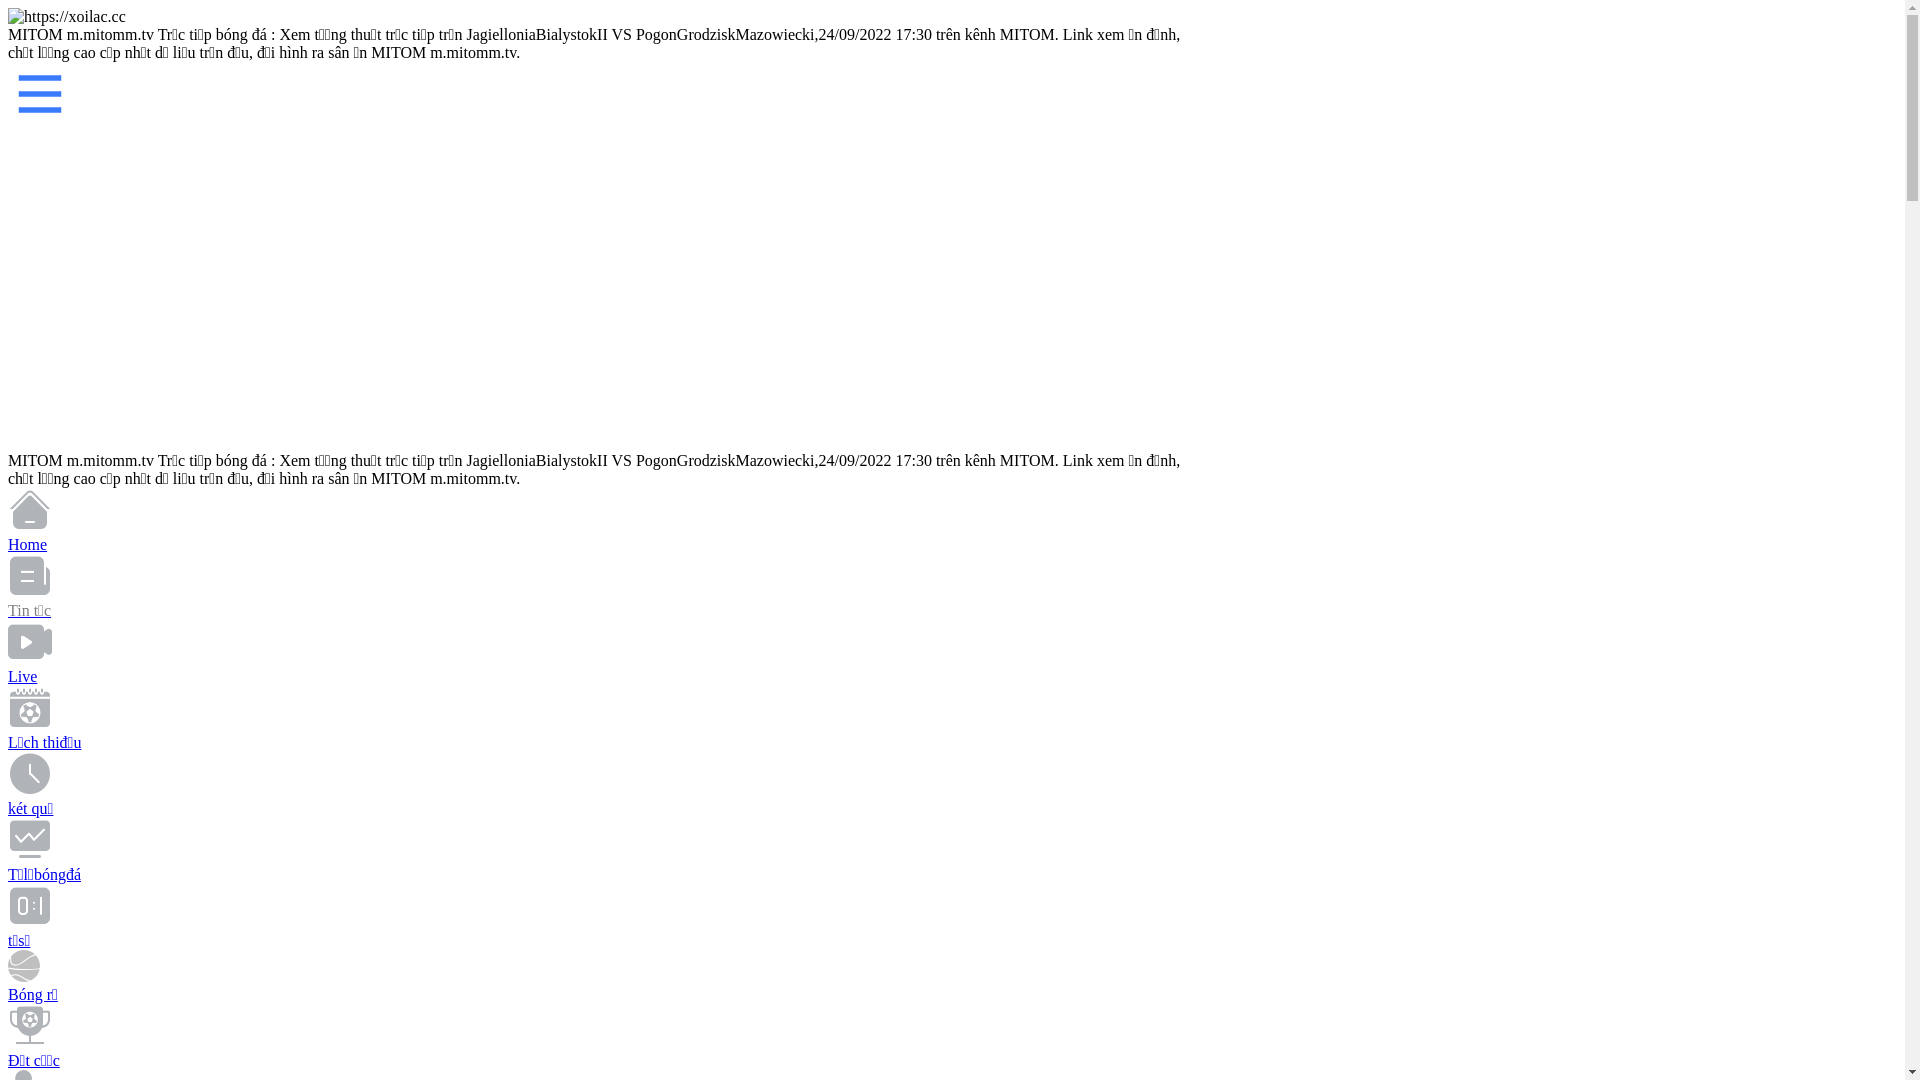 Image resolution: width=1920 pixels, height=1080 pixels. What do you see at coordinates (608, 560) in the screenshot?
I see `Home` at bounding box center [608, 560].